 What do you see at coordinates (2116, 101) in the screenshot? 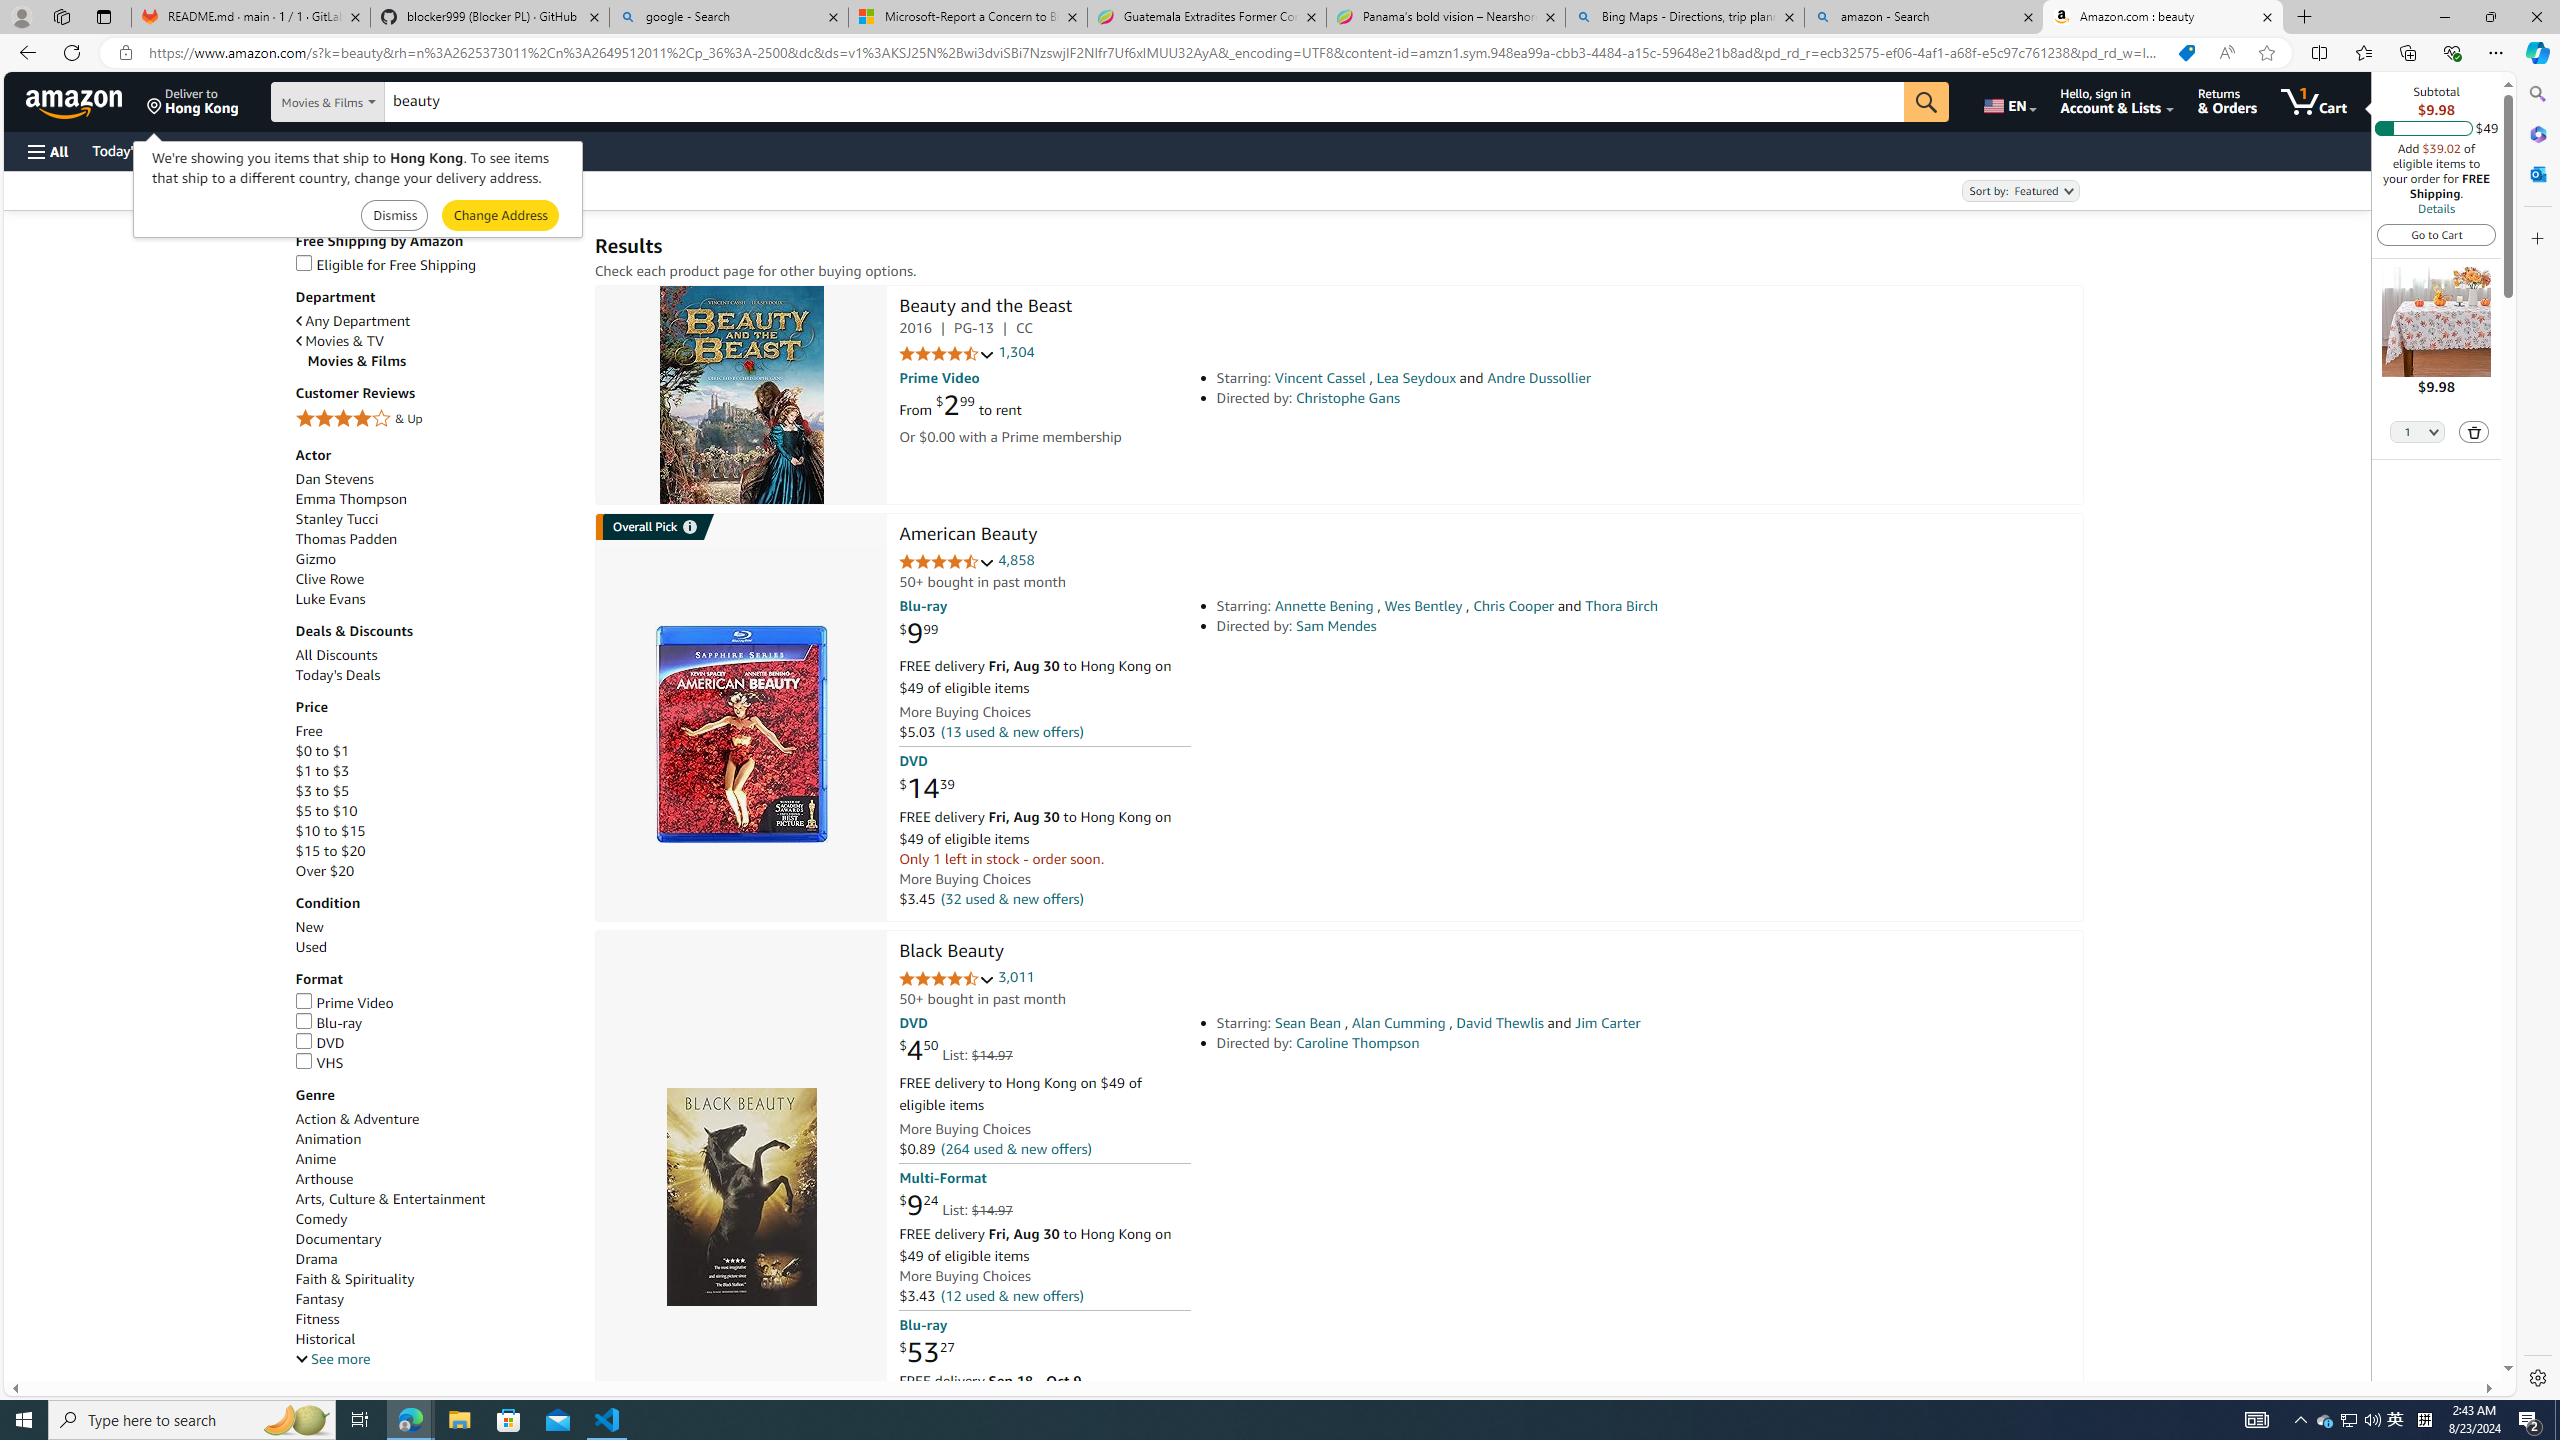
I see `Hello, sign in Account & Lists` at bounding box center [2116, 101].